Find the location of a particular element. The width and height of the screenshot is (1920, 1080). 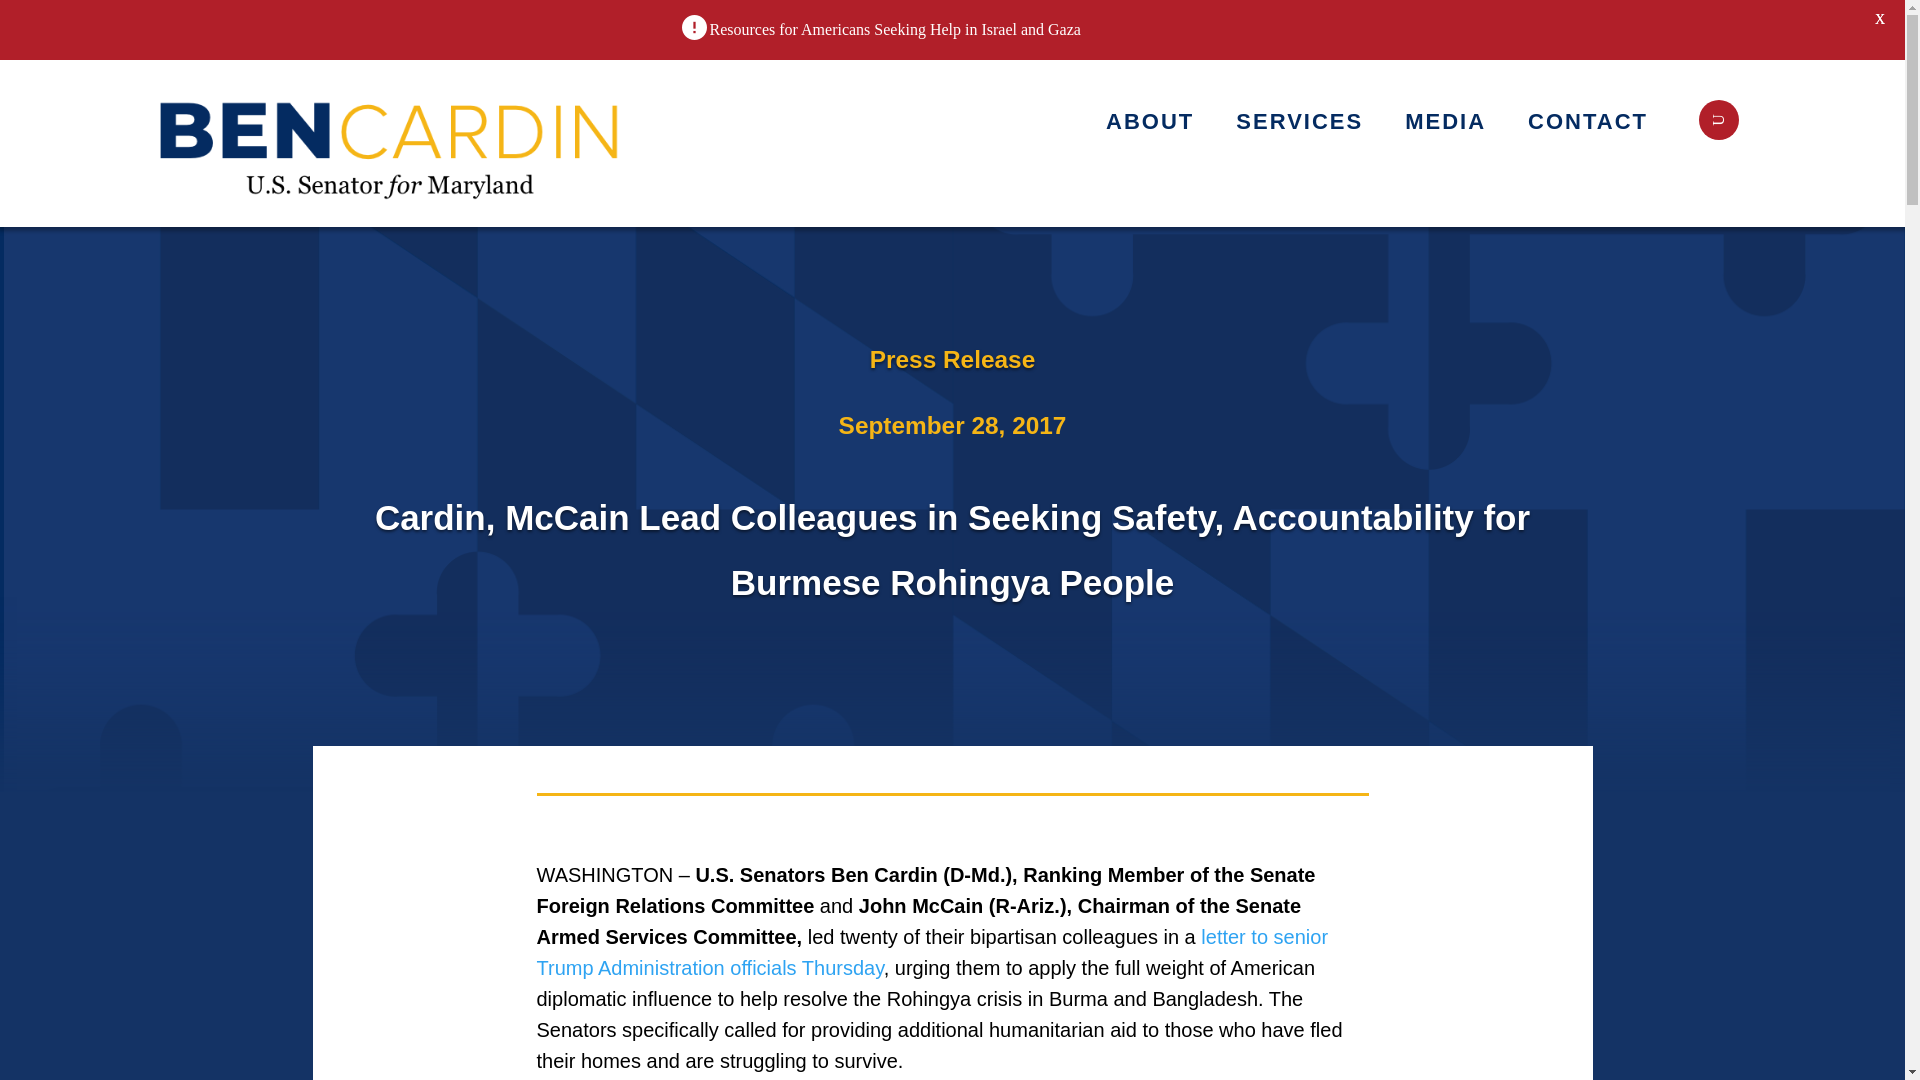

Large-Inner is located at coordinates (391, 143).